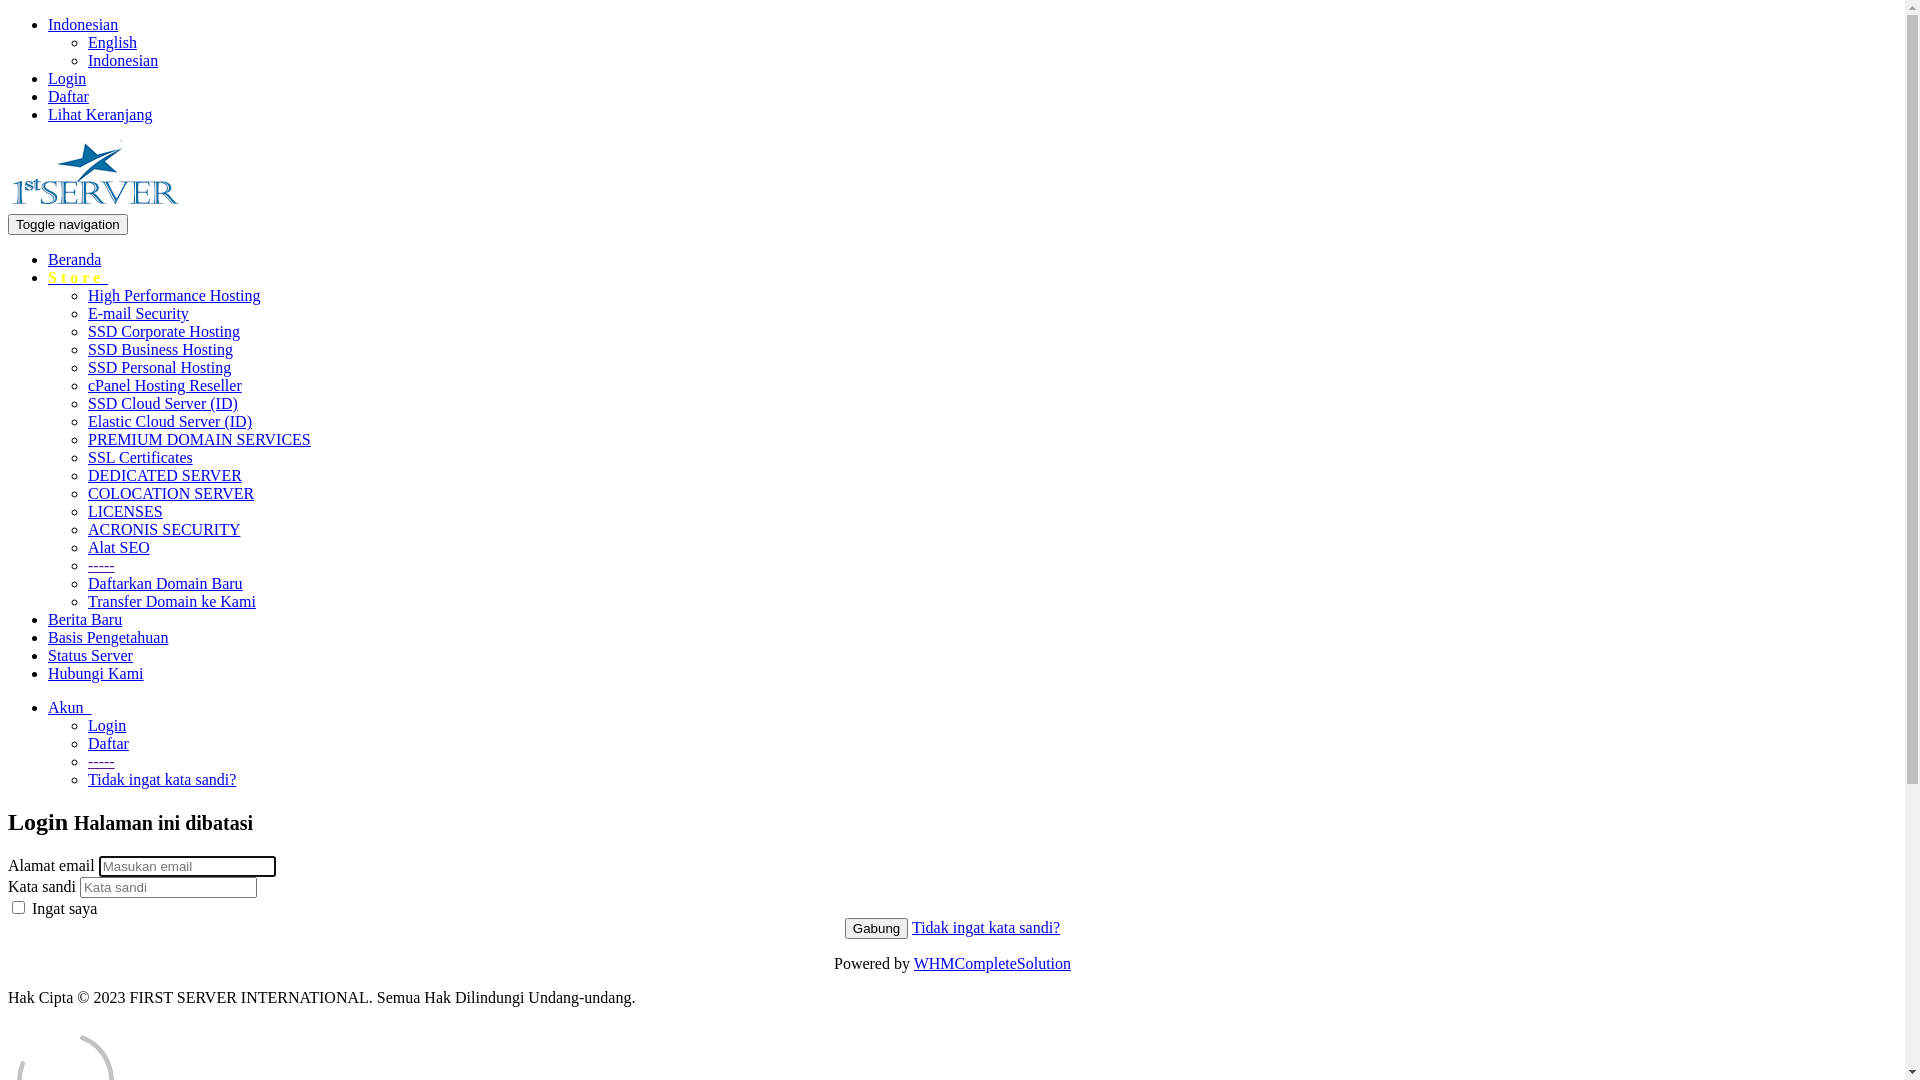  What do you see at coordinates (174, 296) in the screenshot?
I see `High Performance Hosting` at bounding box center [174, 296].